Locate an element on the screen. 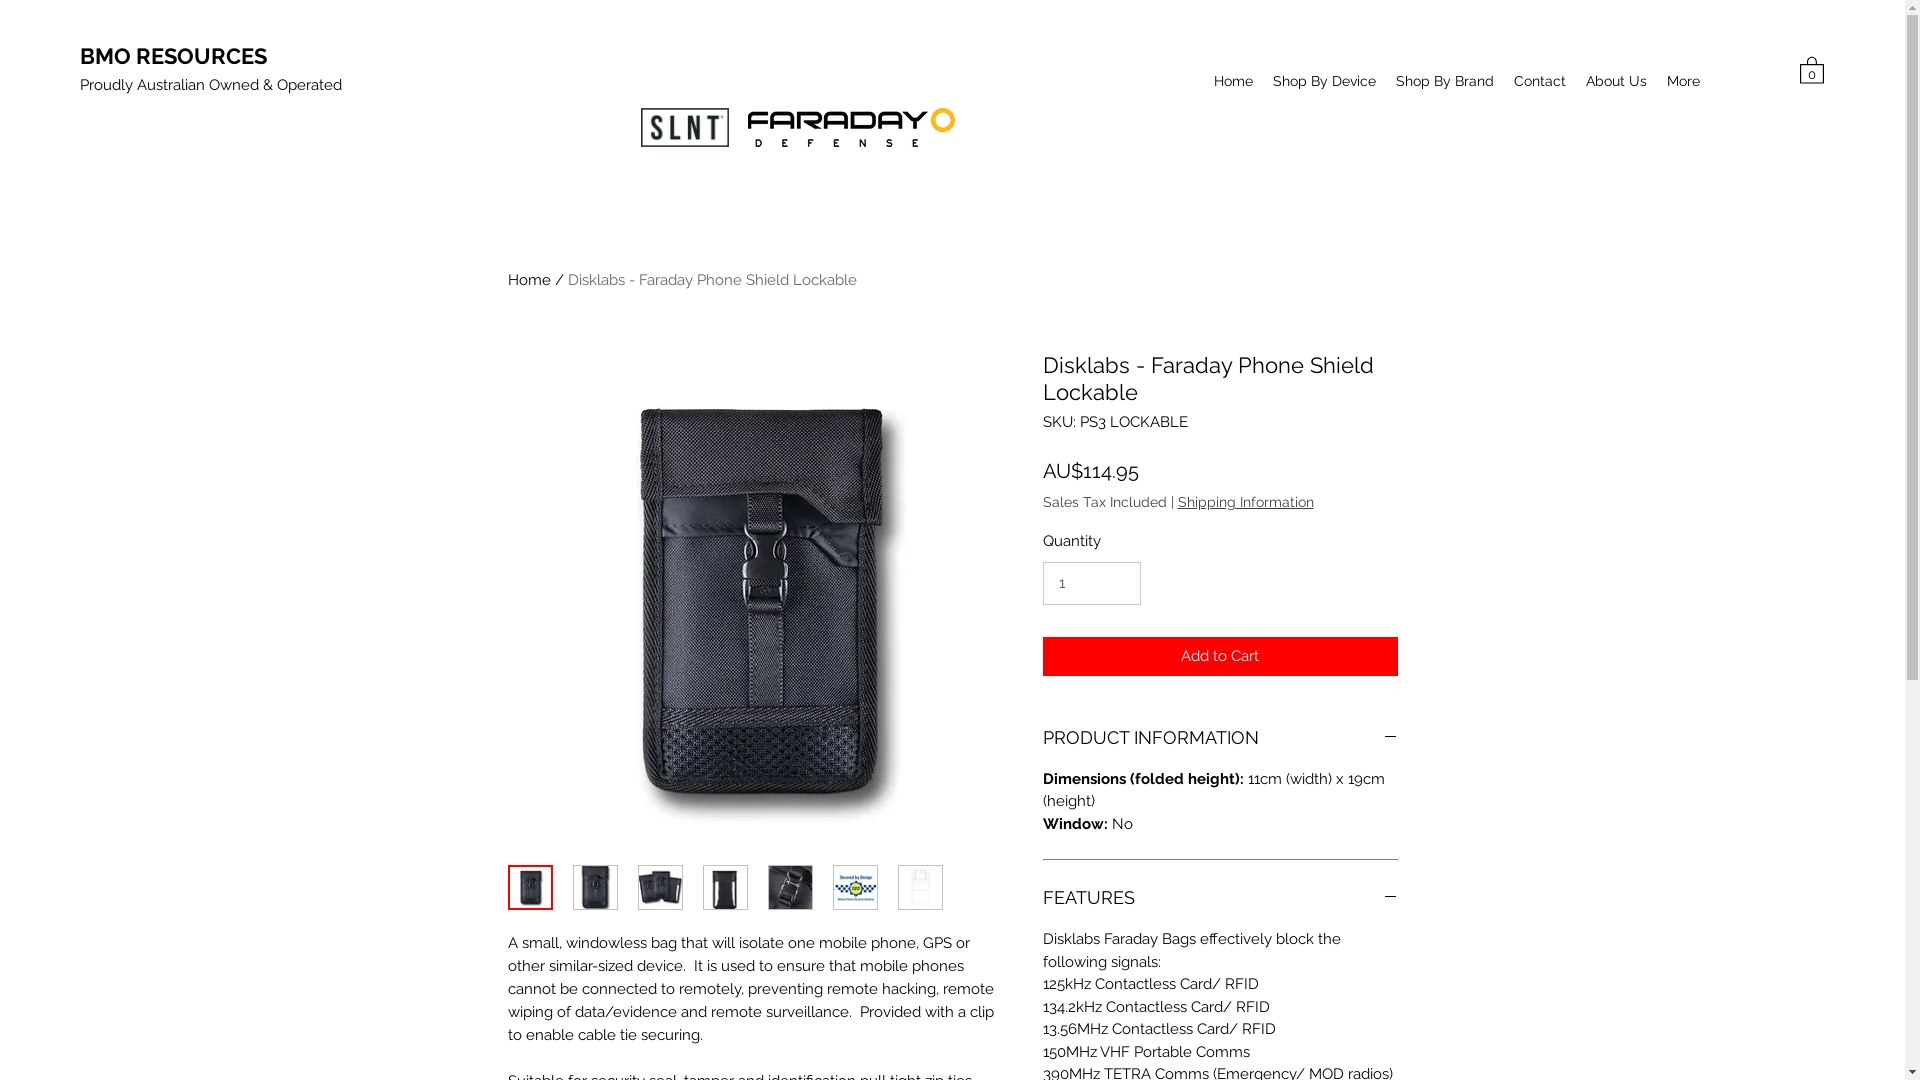  PRODUCT INFORMATION is located at coordinates (1220, 738).